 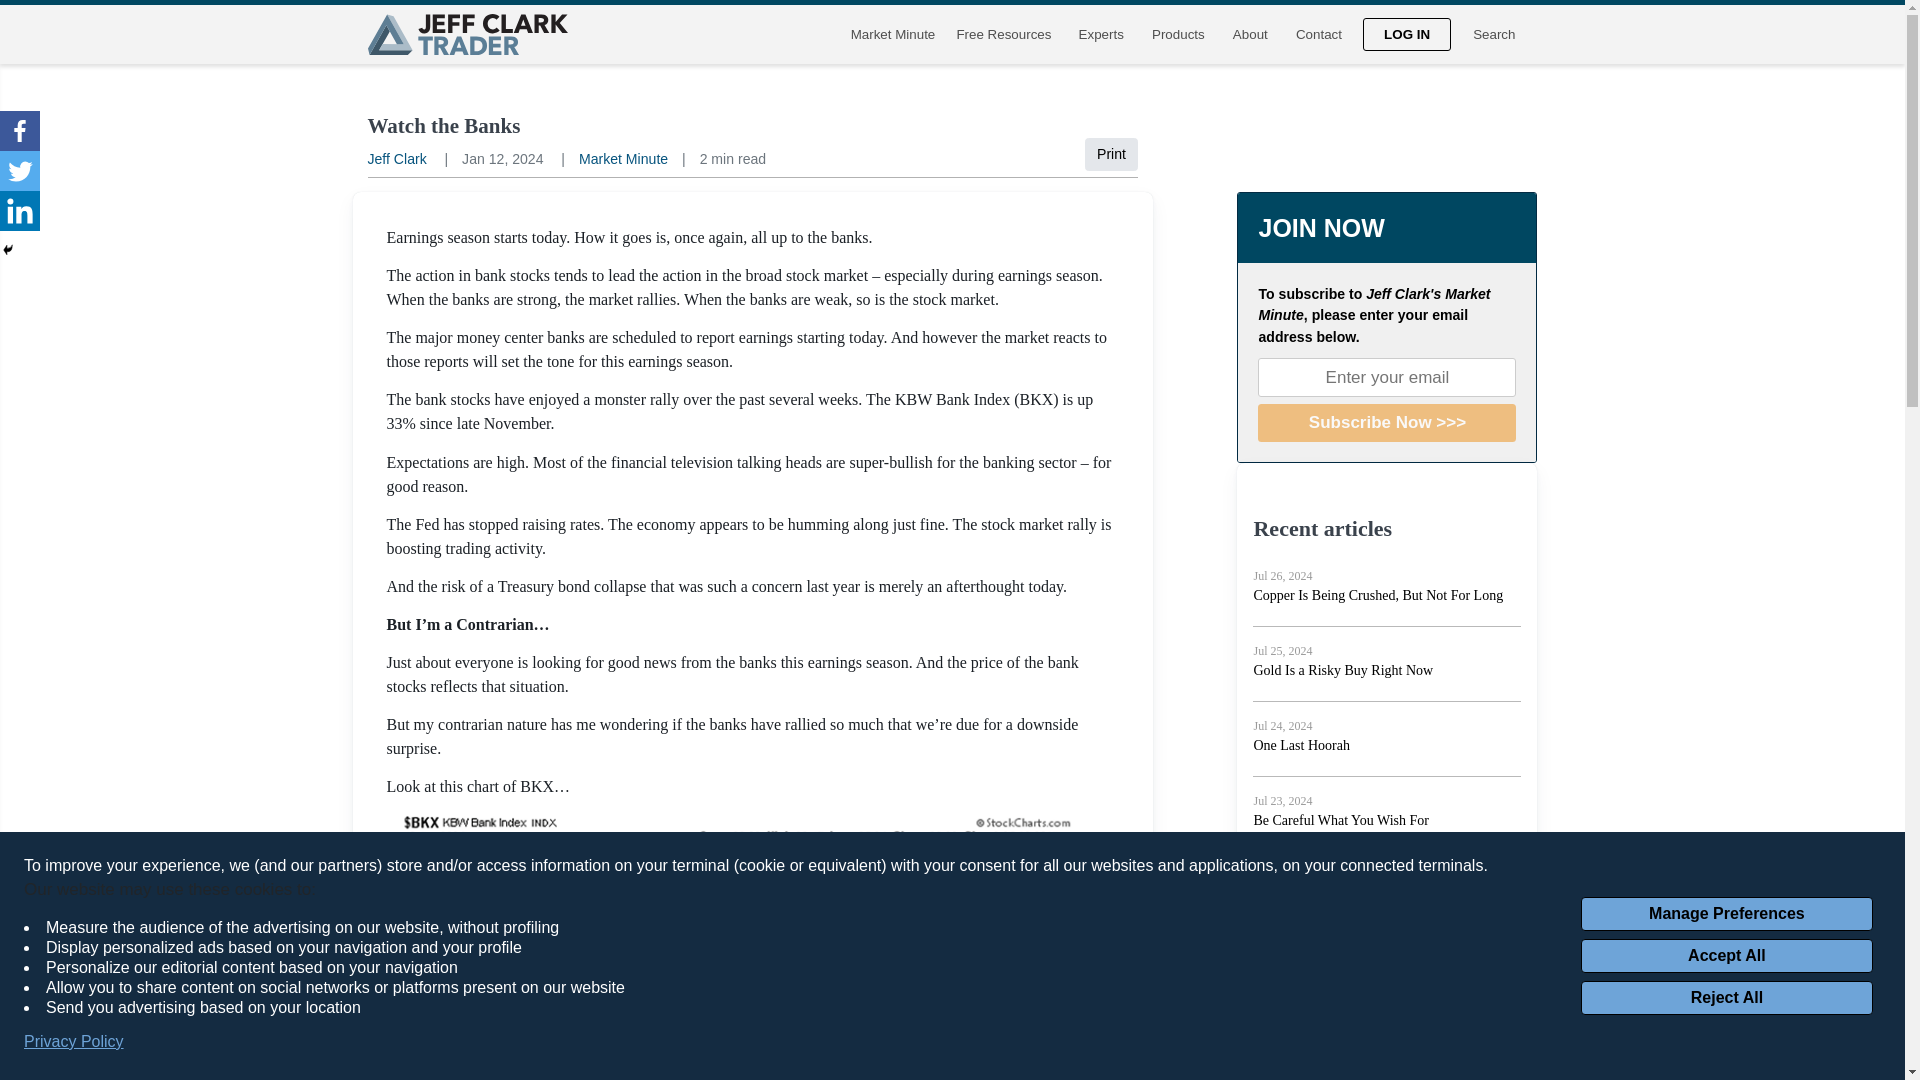 I want to click on Gold Is a Risky Buy Right Now, so click(x=1342, y=670).